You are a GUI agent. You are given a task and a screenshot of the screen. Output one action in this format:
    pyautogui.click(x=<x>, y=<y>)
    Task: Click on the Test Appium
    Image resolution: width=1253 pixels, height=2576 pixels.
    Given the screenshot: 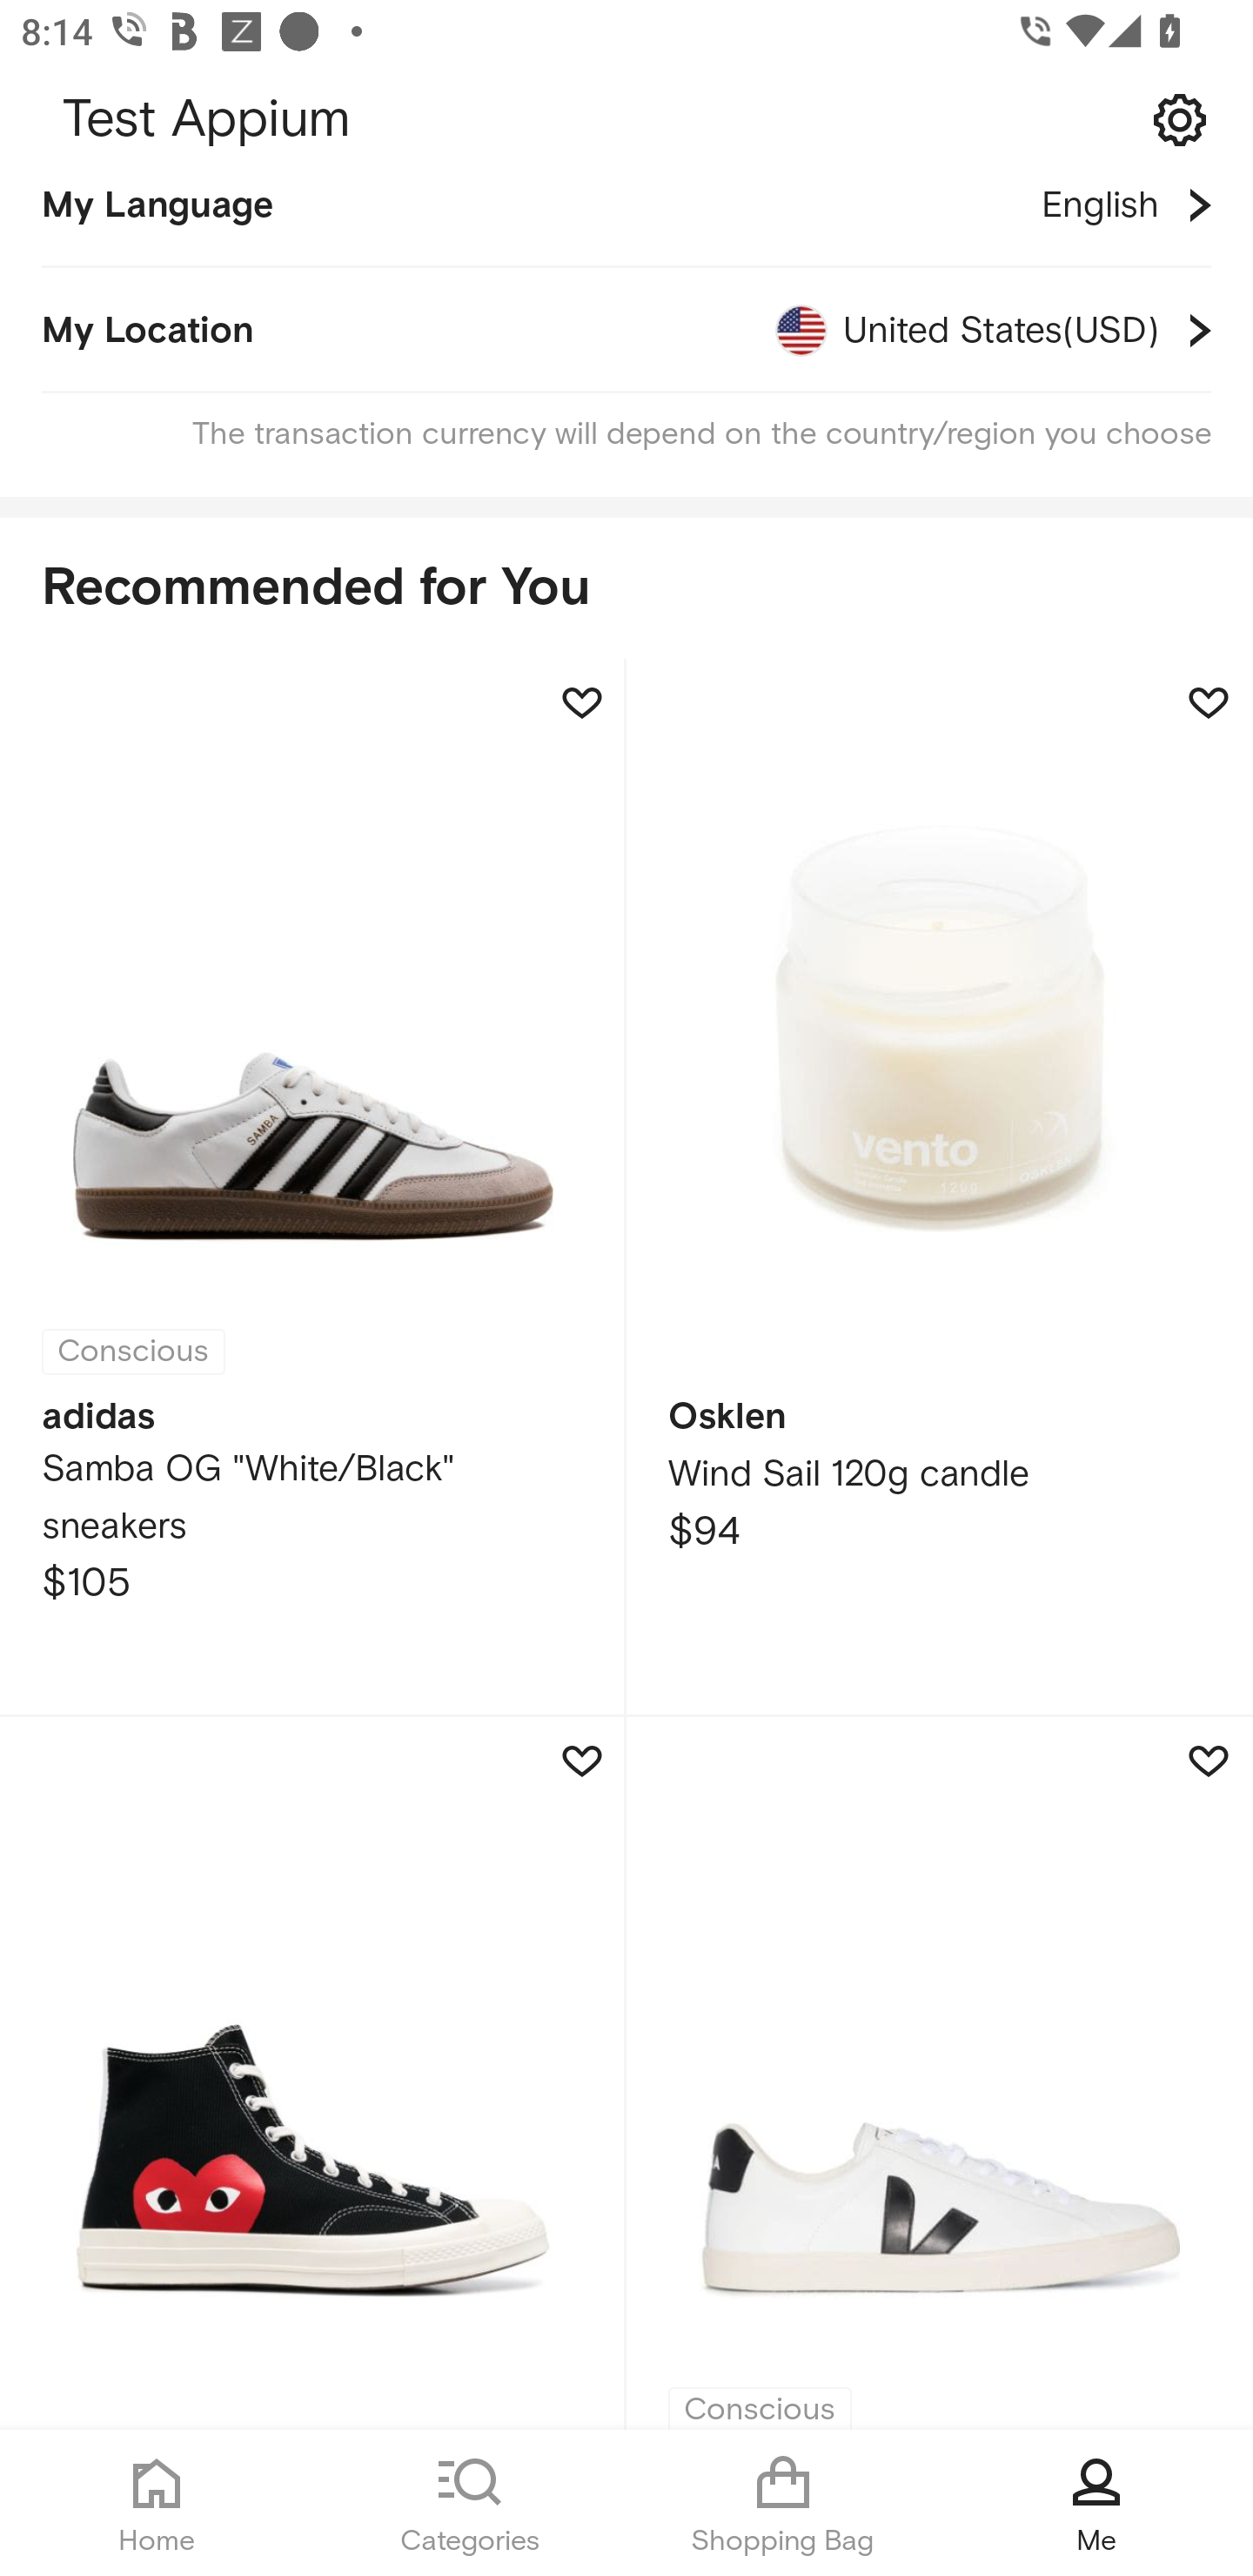 What is the action you would take?
    pyautogui.click(x=626, y=120)
    